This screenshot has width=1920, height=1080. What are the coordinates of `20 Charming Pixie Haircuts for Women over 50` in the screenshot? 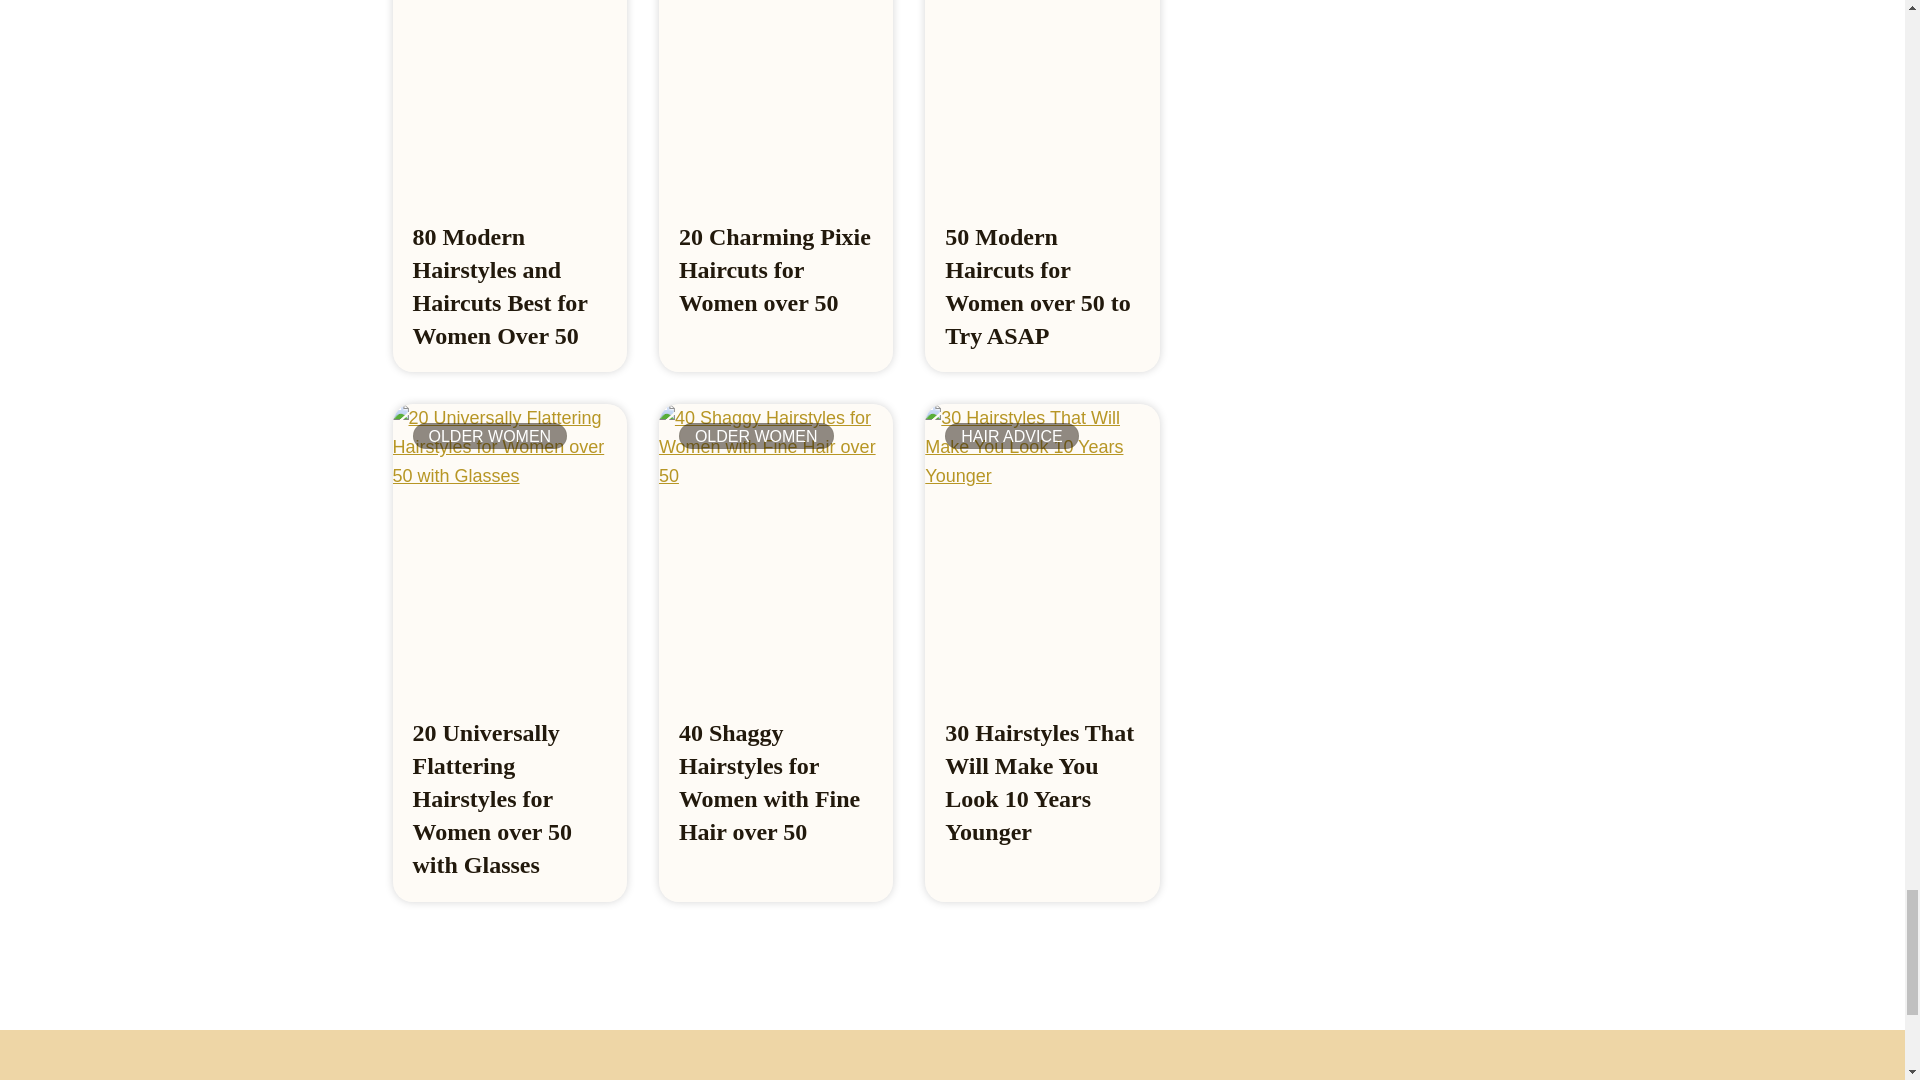 It's located at (775, 98).